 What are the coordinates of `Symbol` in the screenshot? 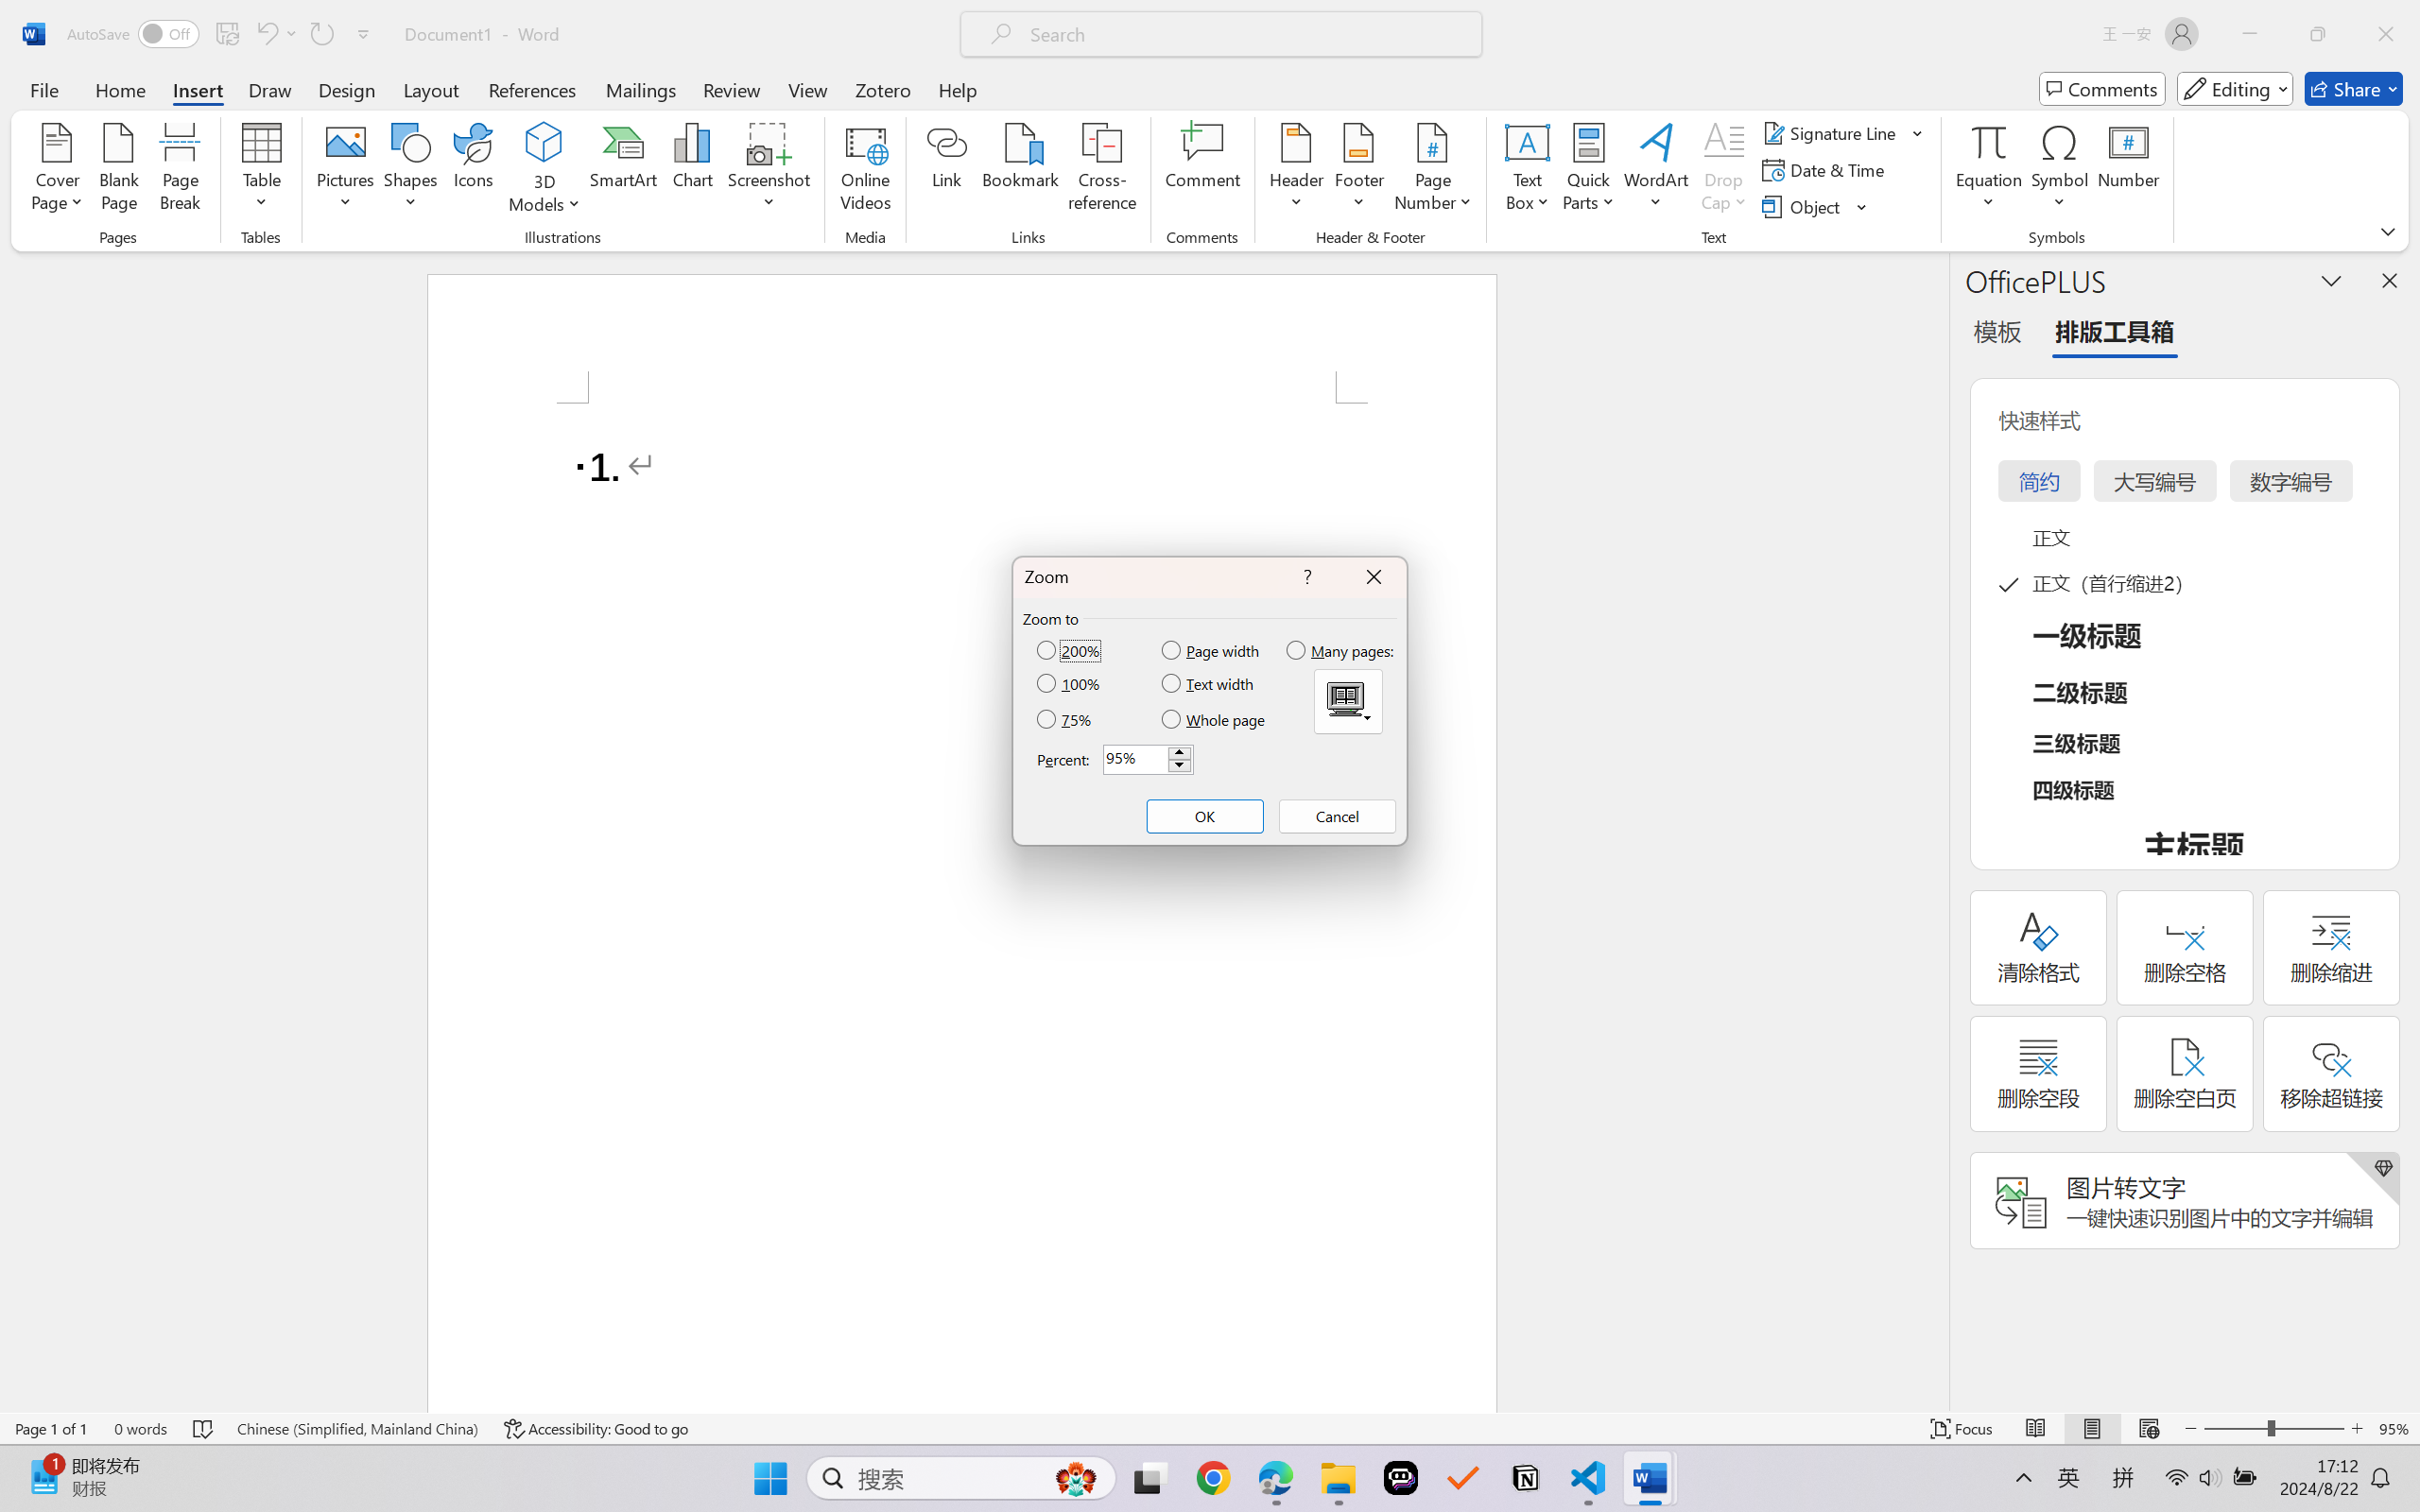 It's located at (2059, 170).